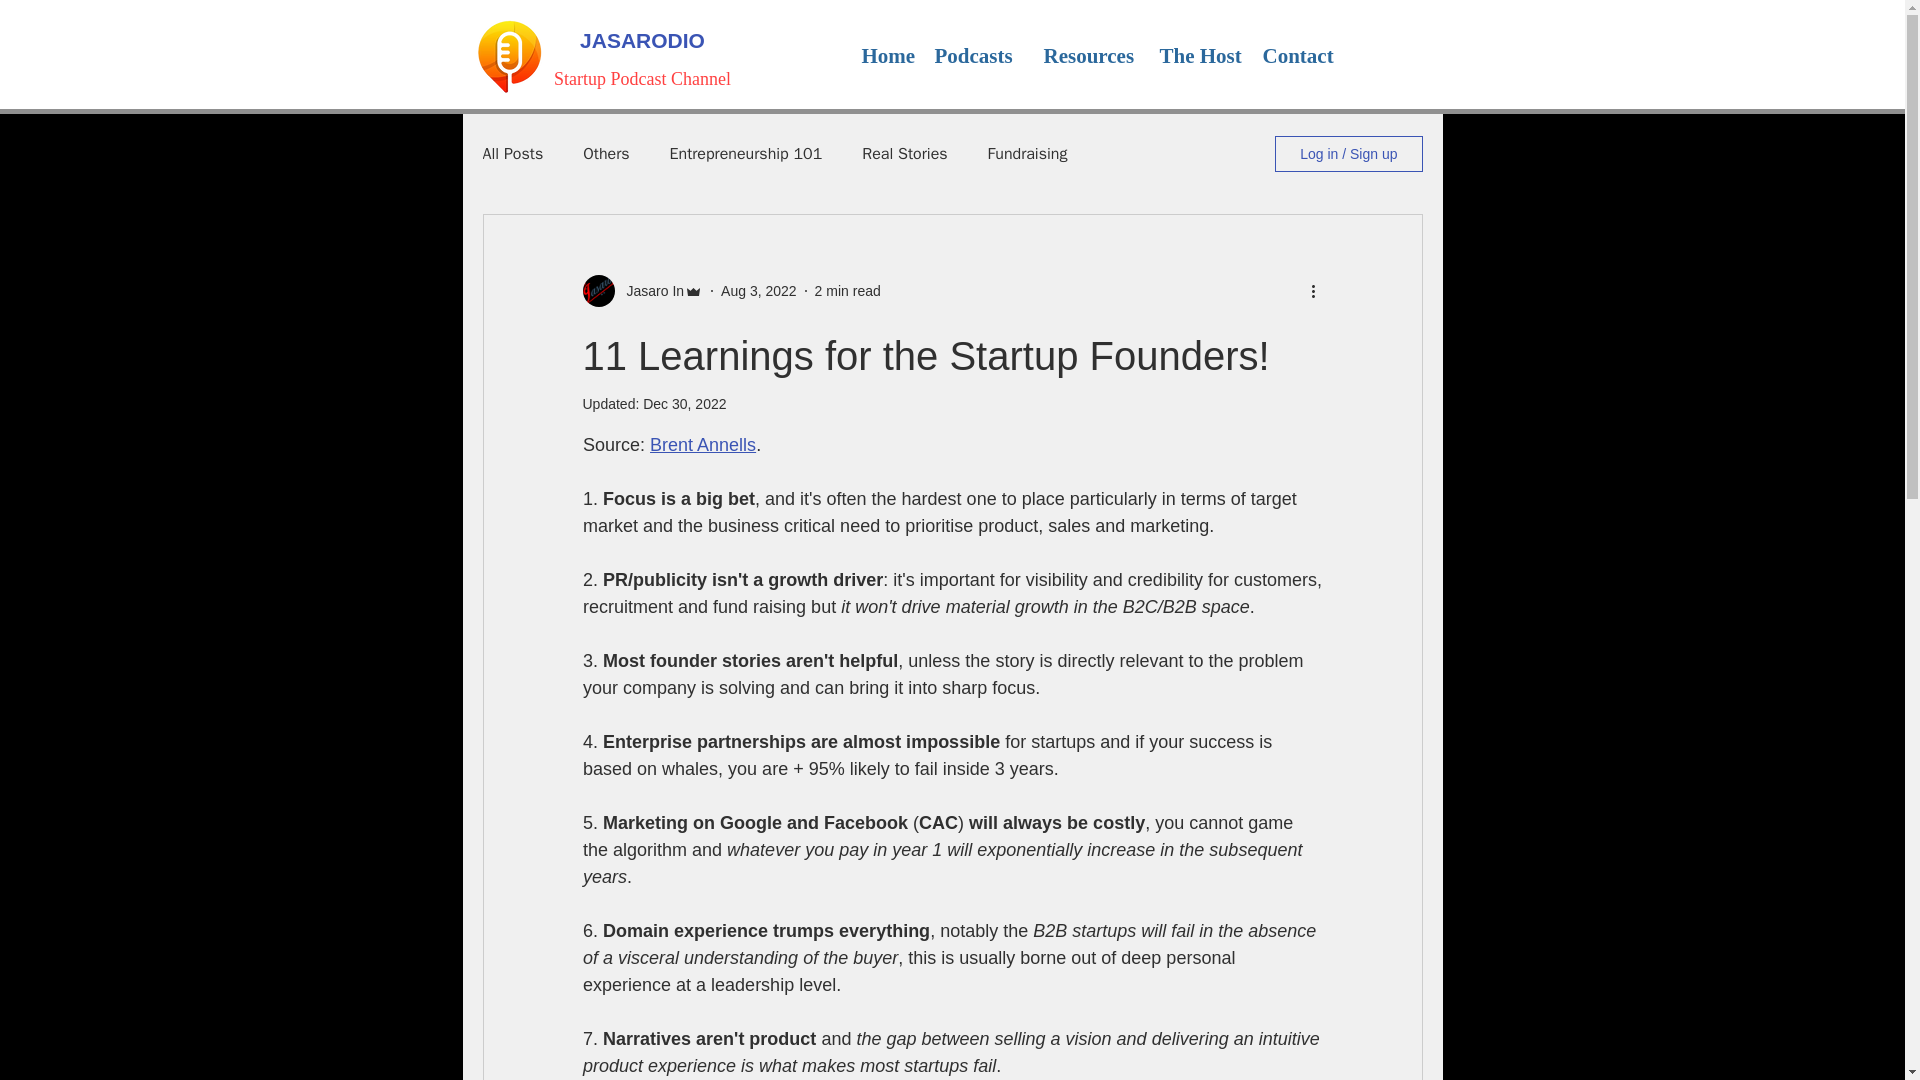 This screenshot has height=1080, width=1920. Describe the element at coordinates (703, 444) in the screenshot. I see `Brent Annells` at that location.